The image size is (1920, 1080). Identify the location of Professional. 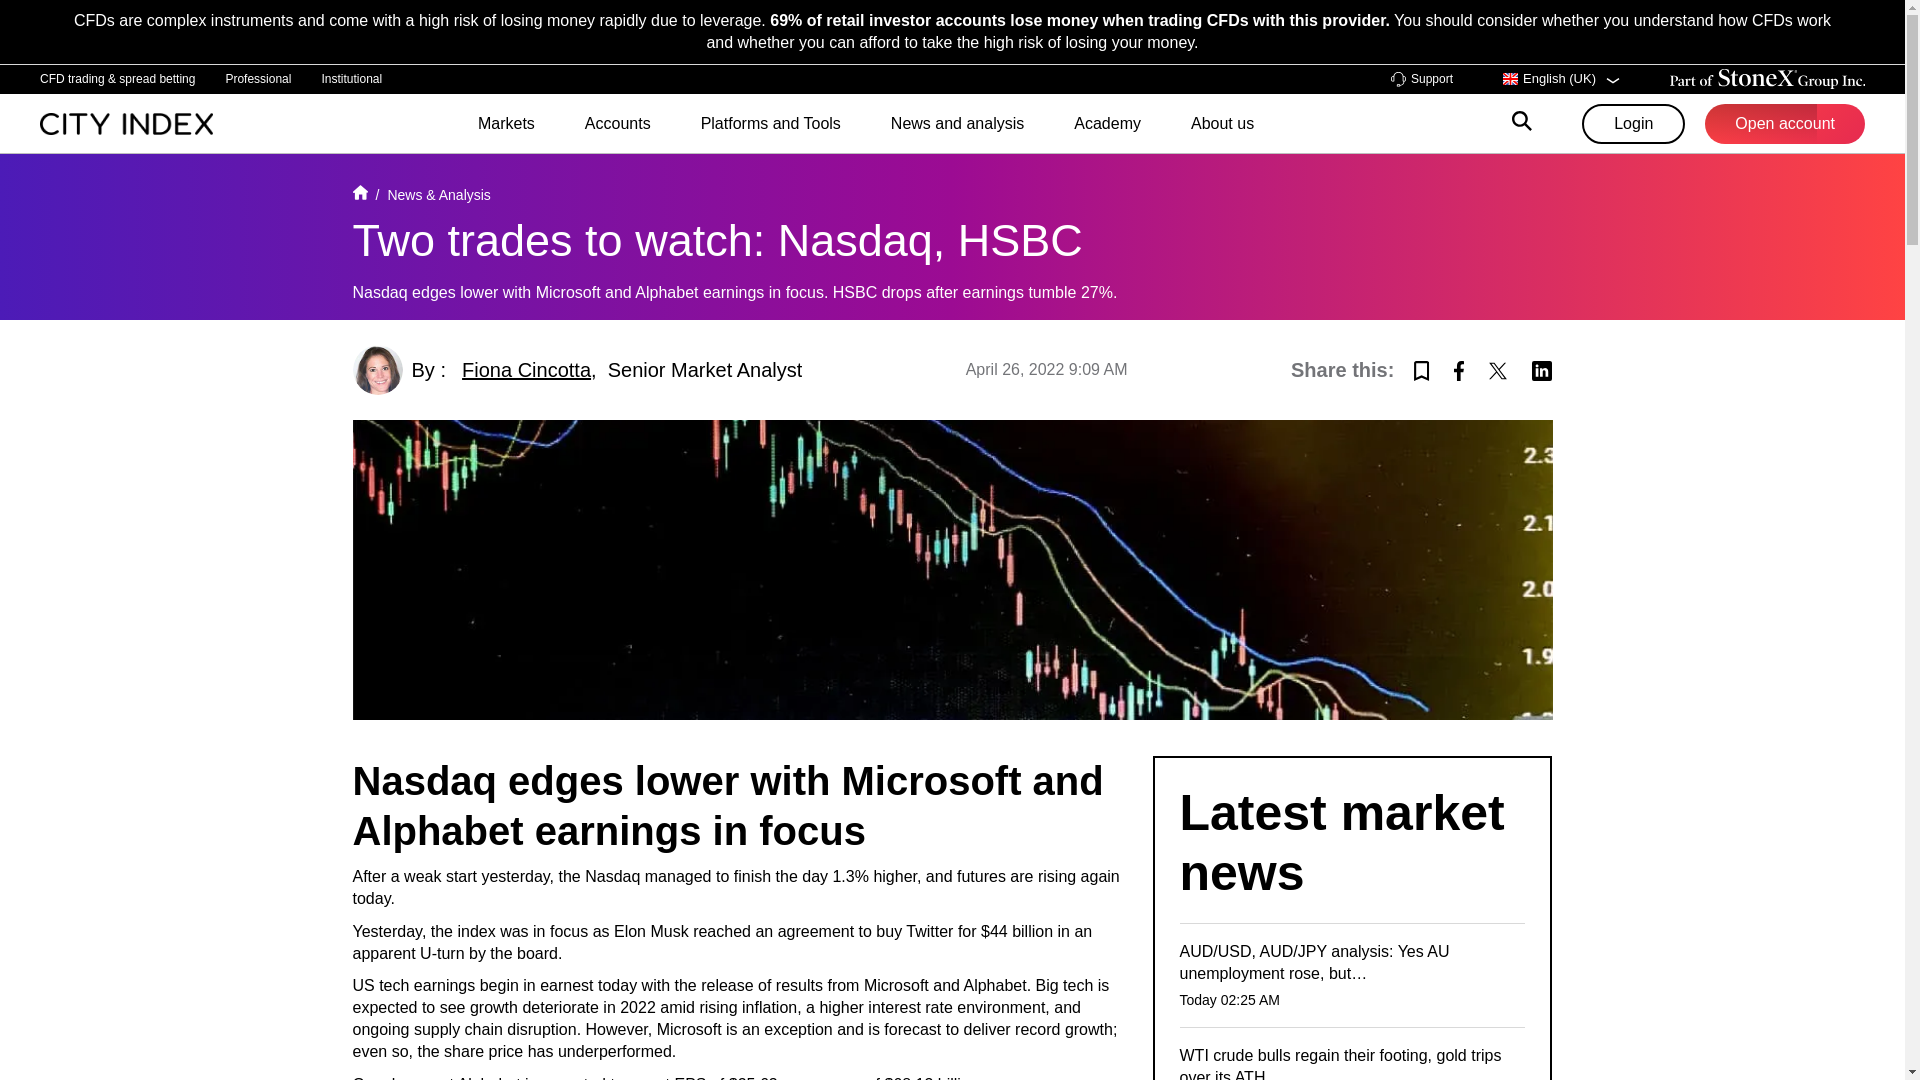
(258, 78).